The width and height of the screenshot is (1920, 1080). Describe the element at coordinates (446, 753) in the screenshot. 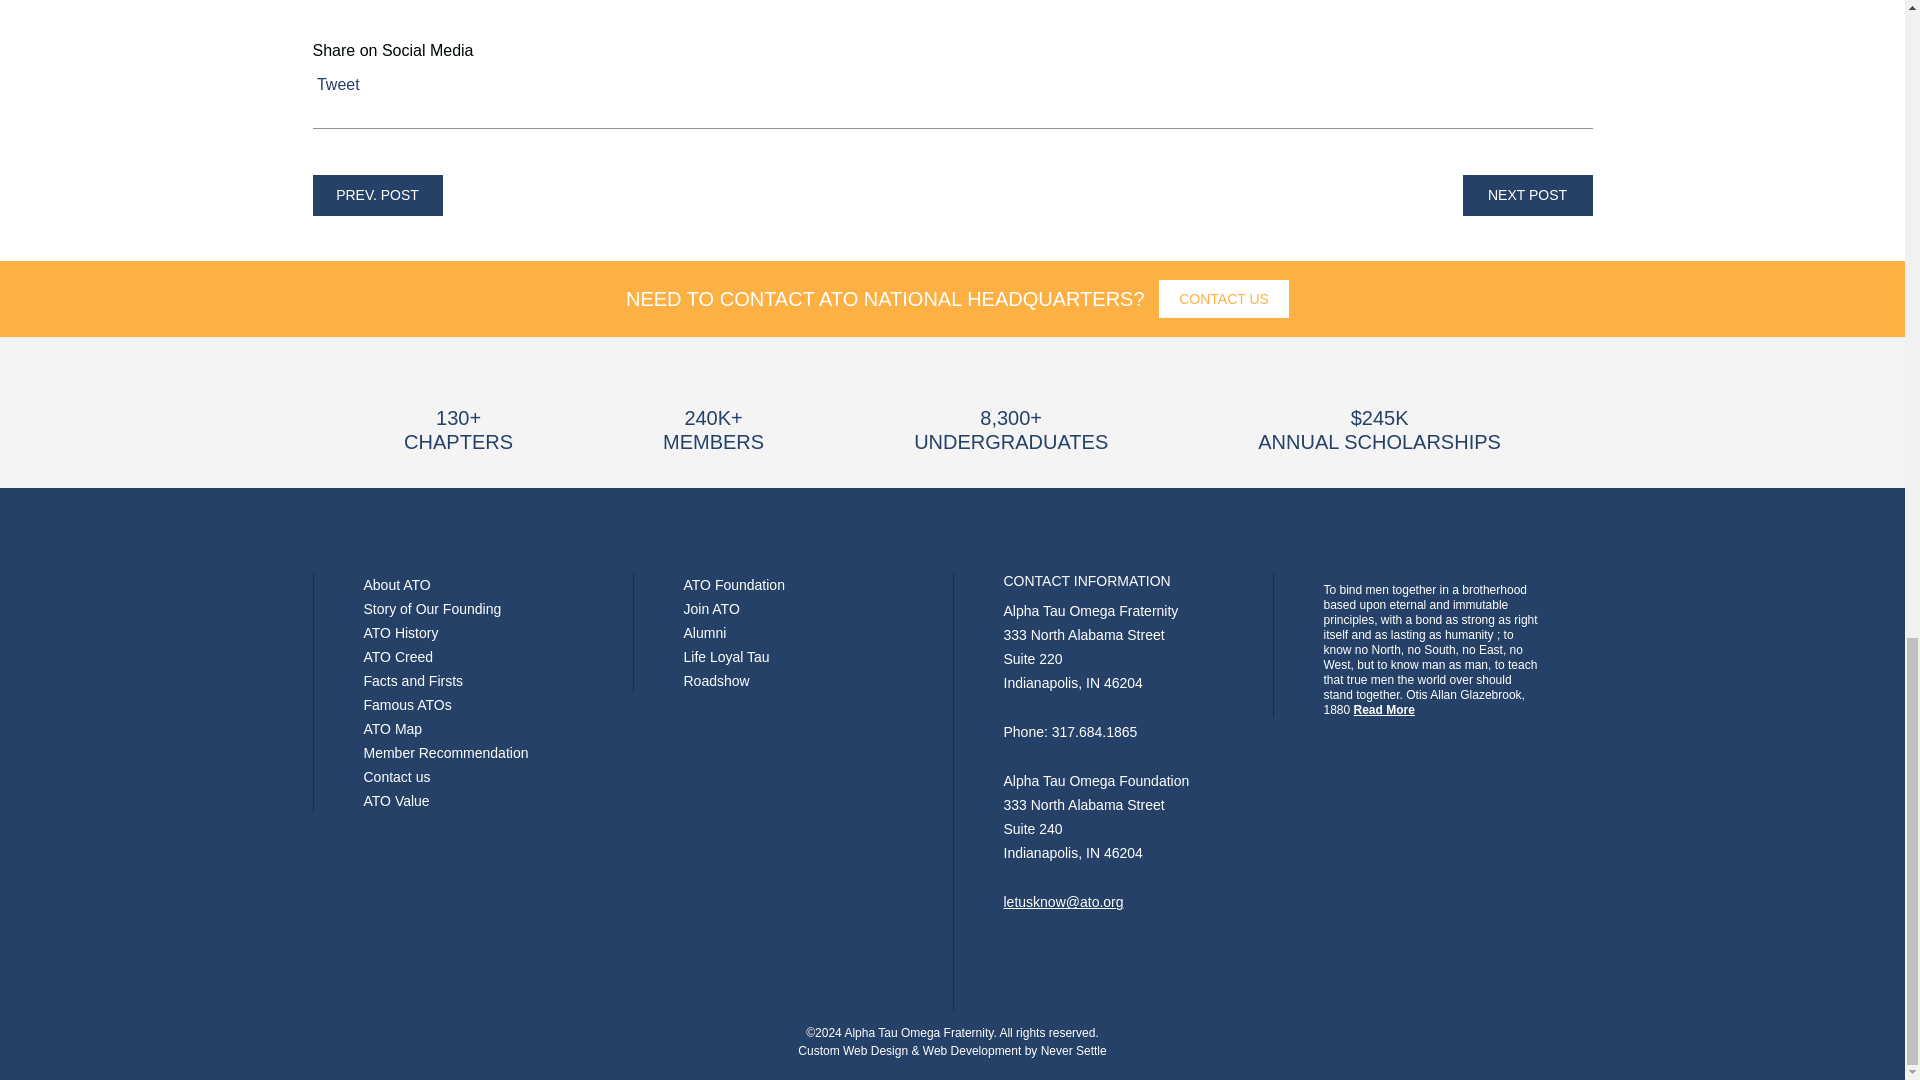

I see `Member Recommendation` at that location.